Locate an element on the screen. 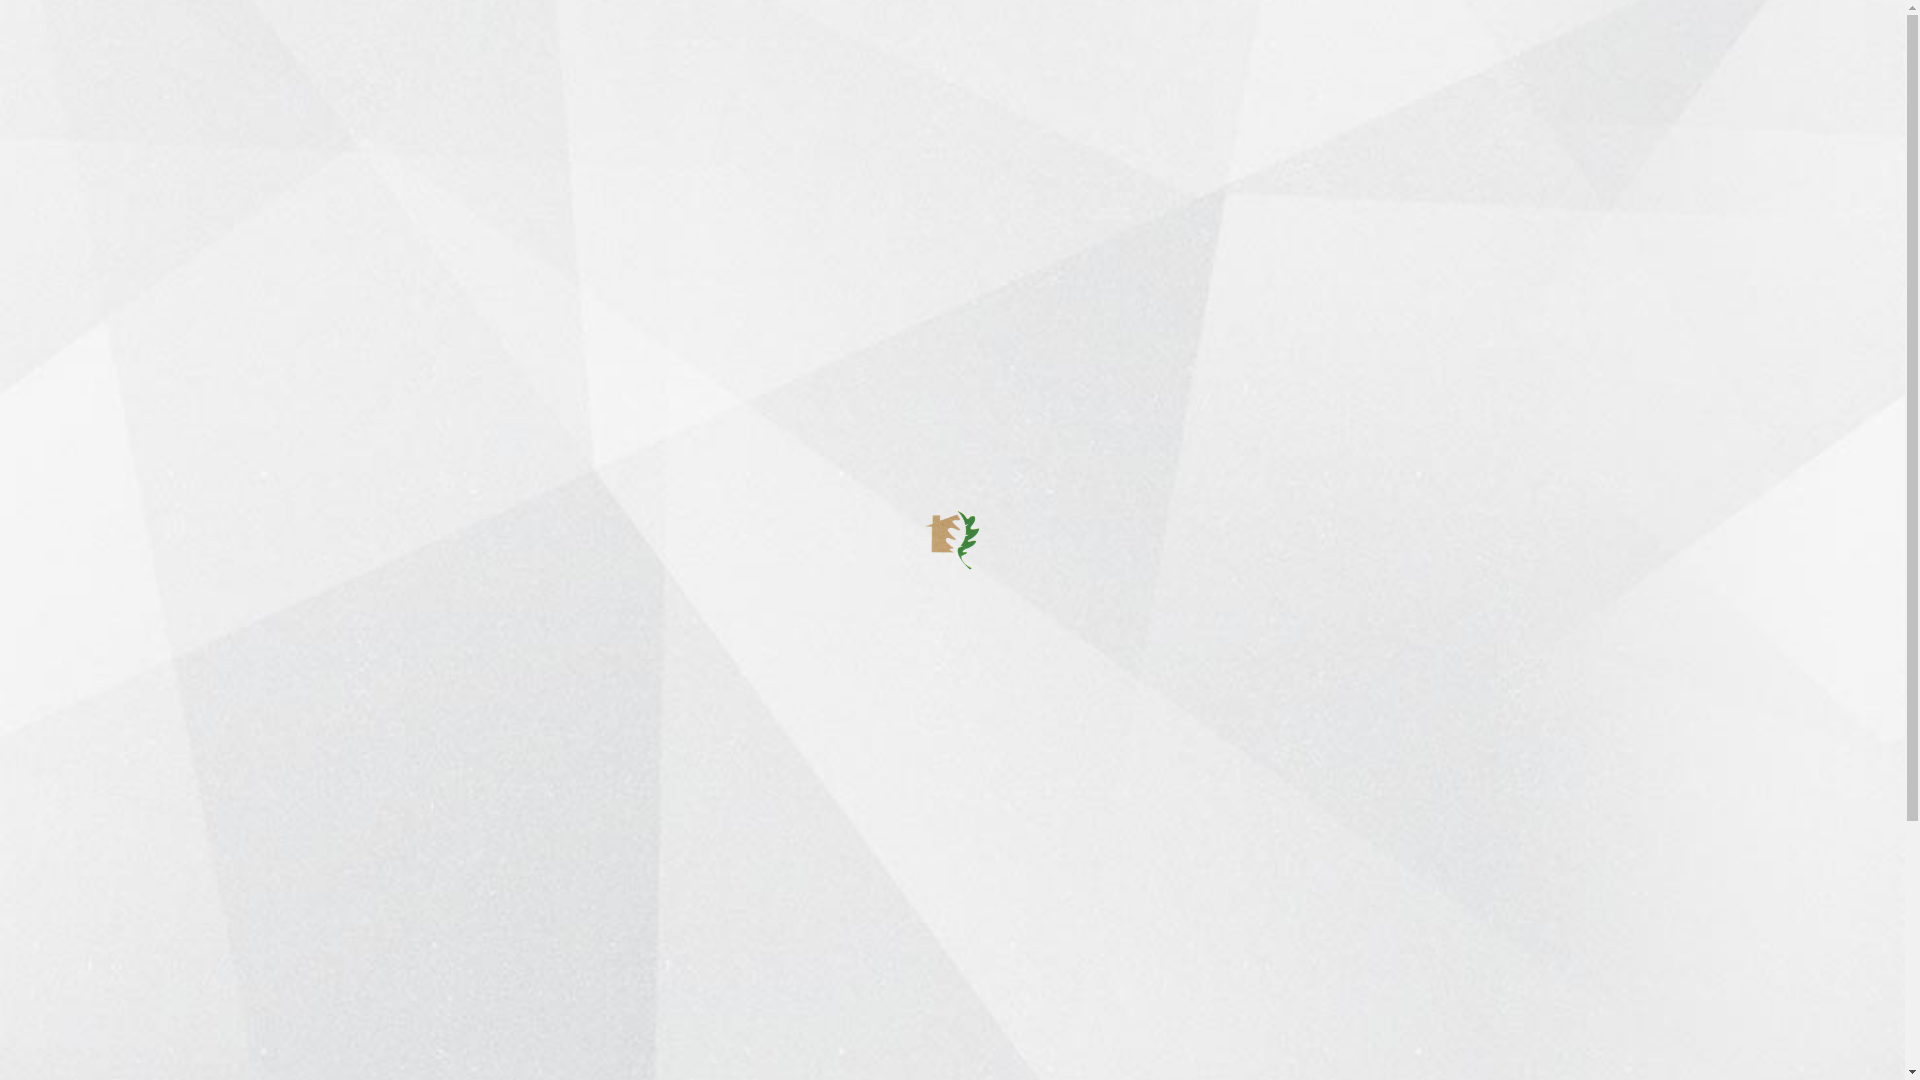 The image size is (1920, 1080). Our Services is located at coordinates (840, 1070).